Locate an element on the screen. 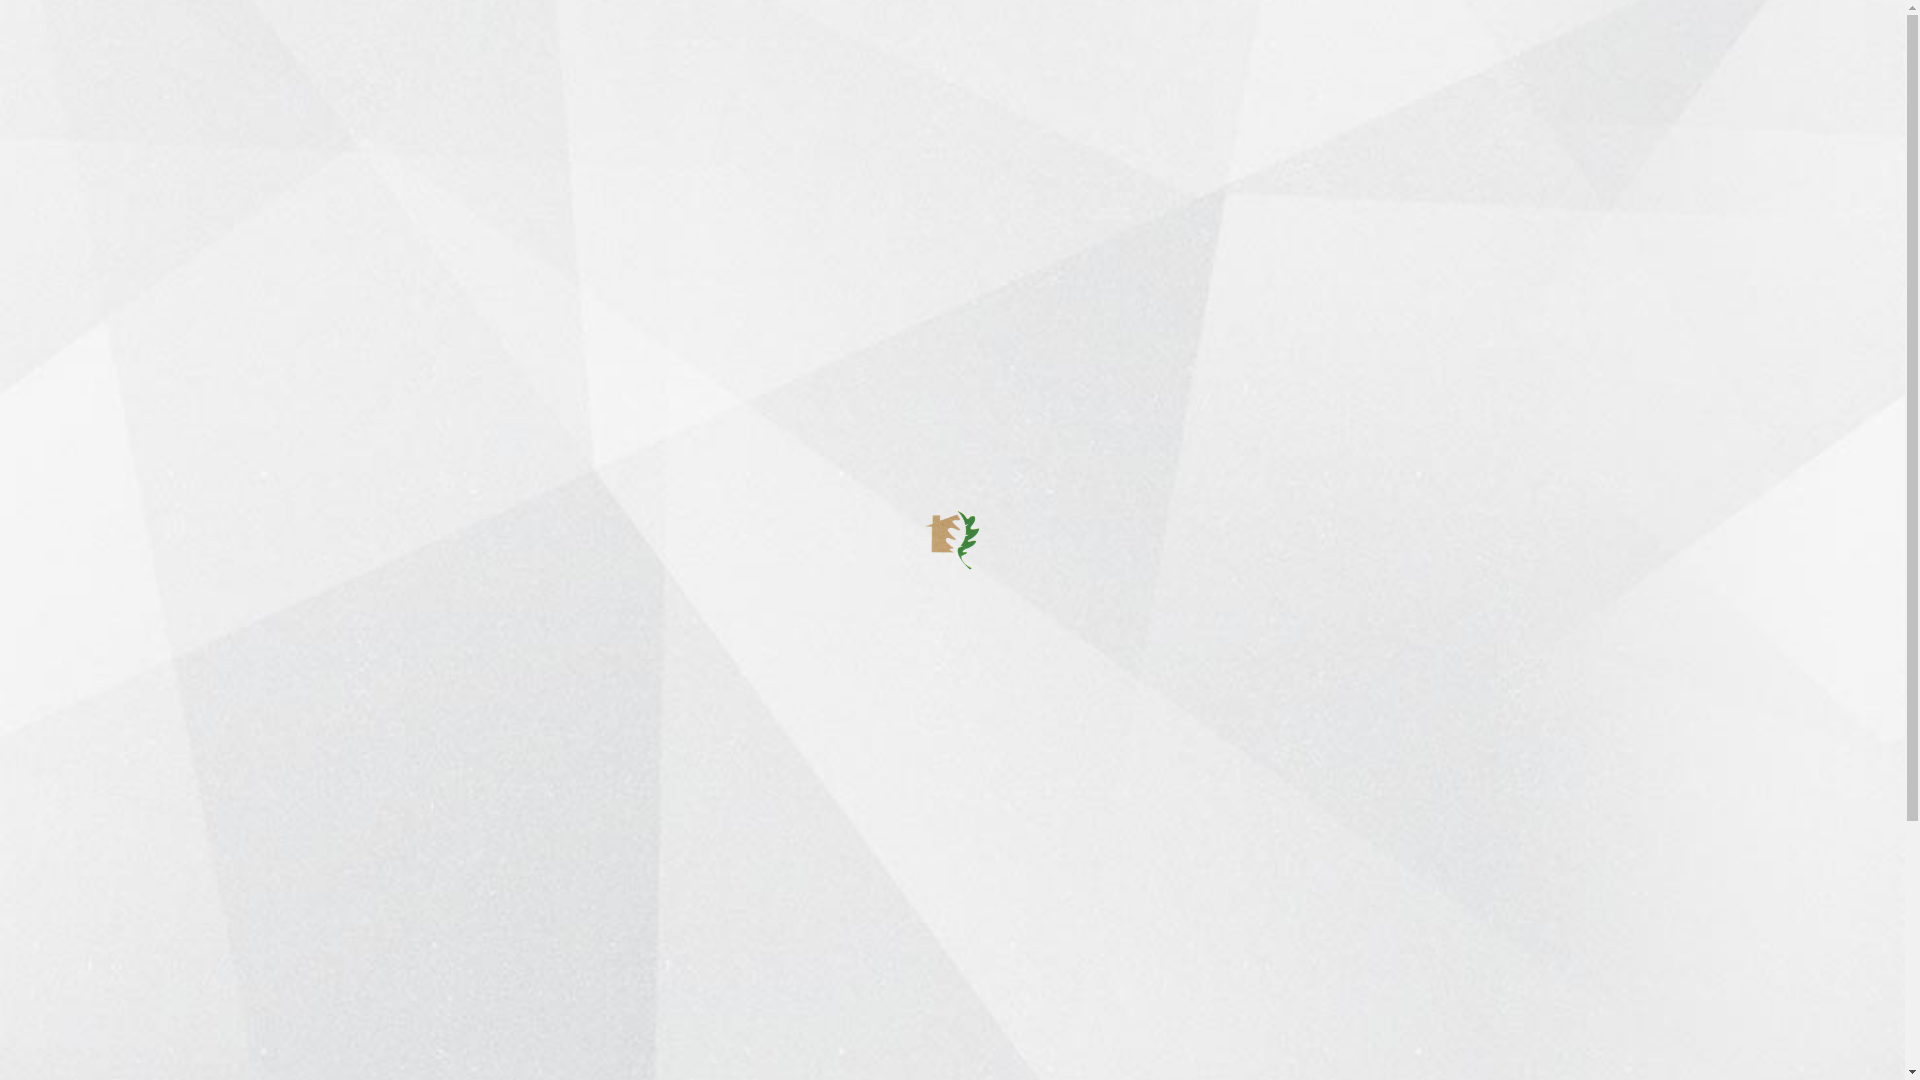 The image size is (1920, 1080). Our Services is located at coordinates (840, 1070).